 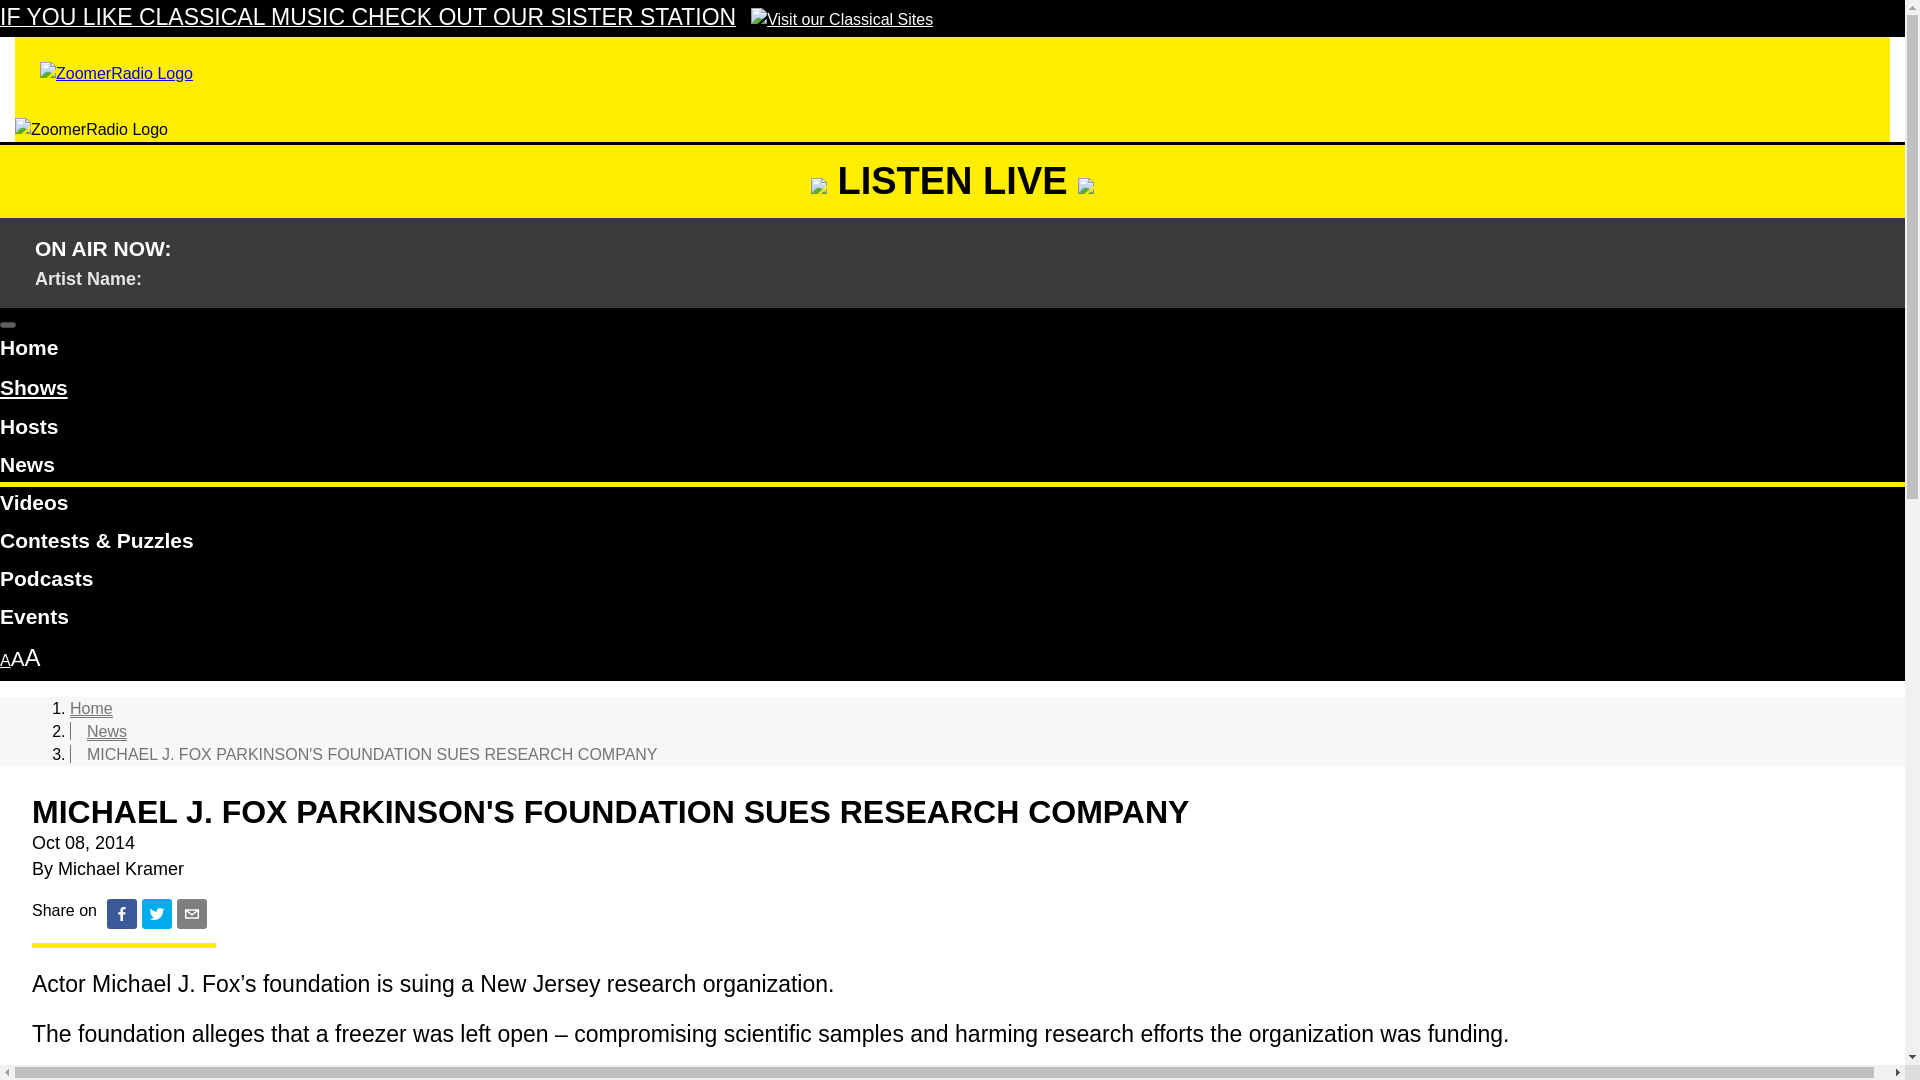 I want to click on Events, so click(x=952, y=620).